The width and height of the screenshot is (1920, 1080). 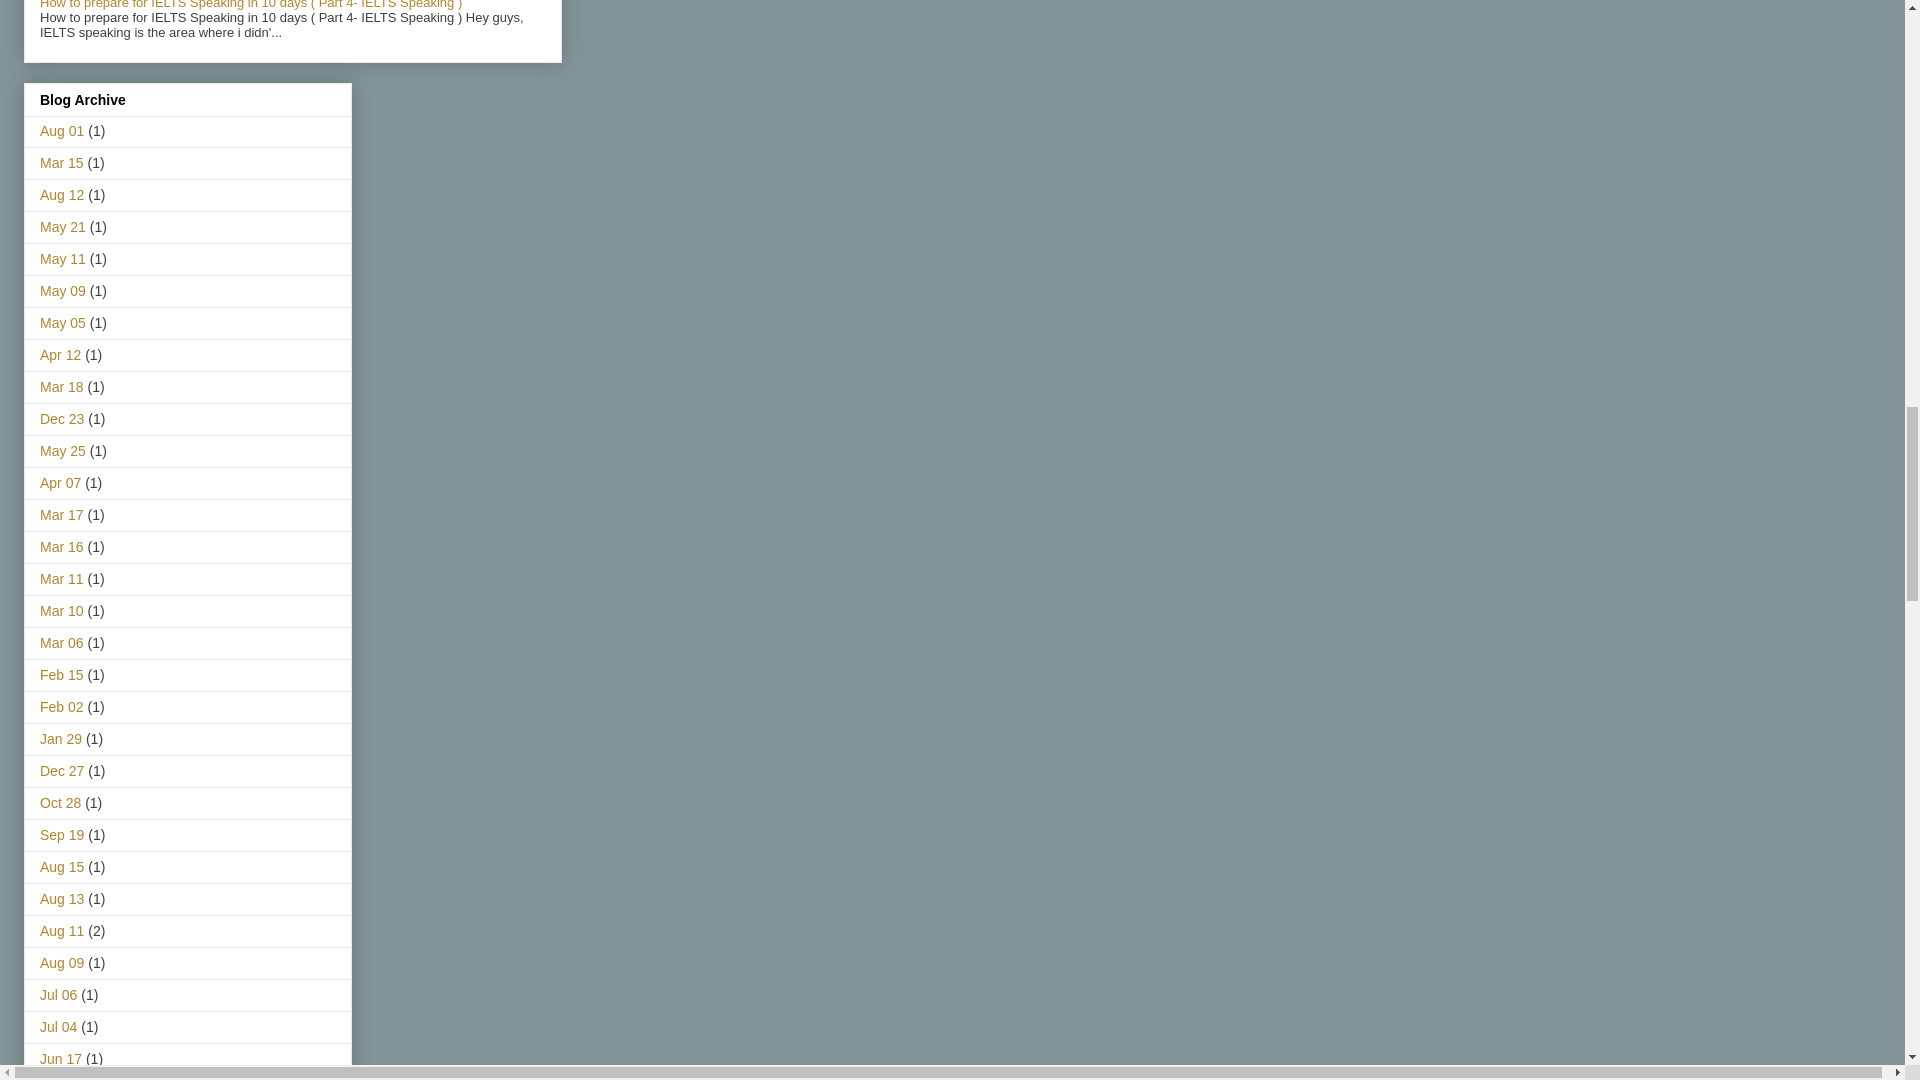 What do you see at coordinates (63, 450) in the screenshot?
I see `May 25` at bounding box center [63, 450].